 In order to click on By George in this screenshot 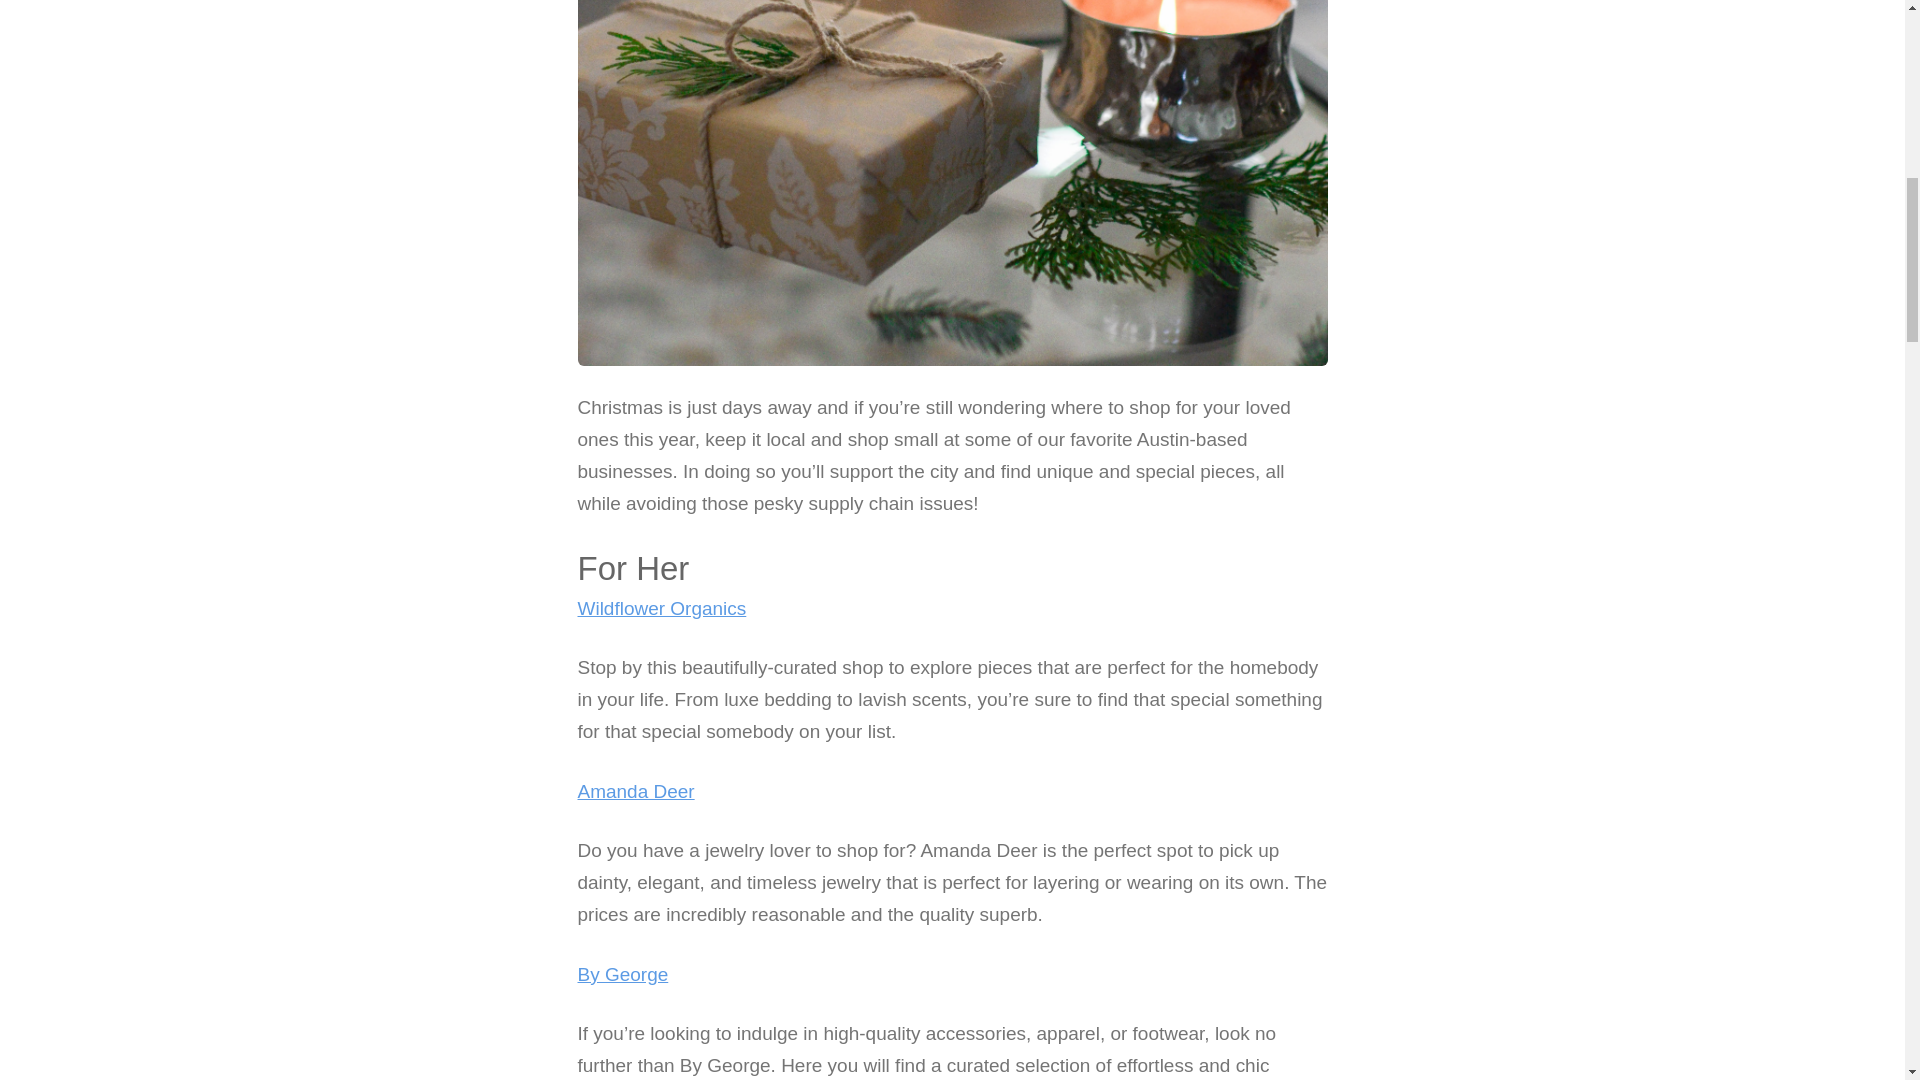, I will do `click(622, 974)`.